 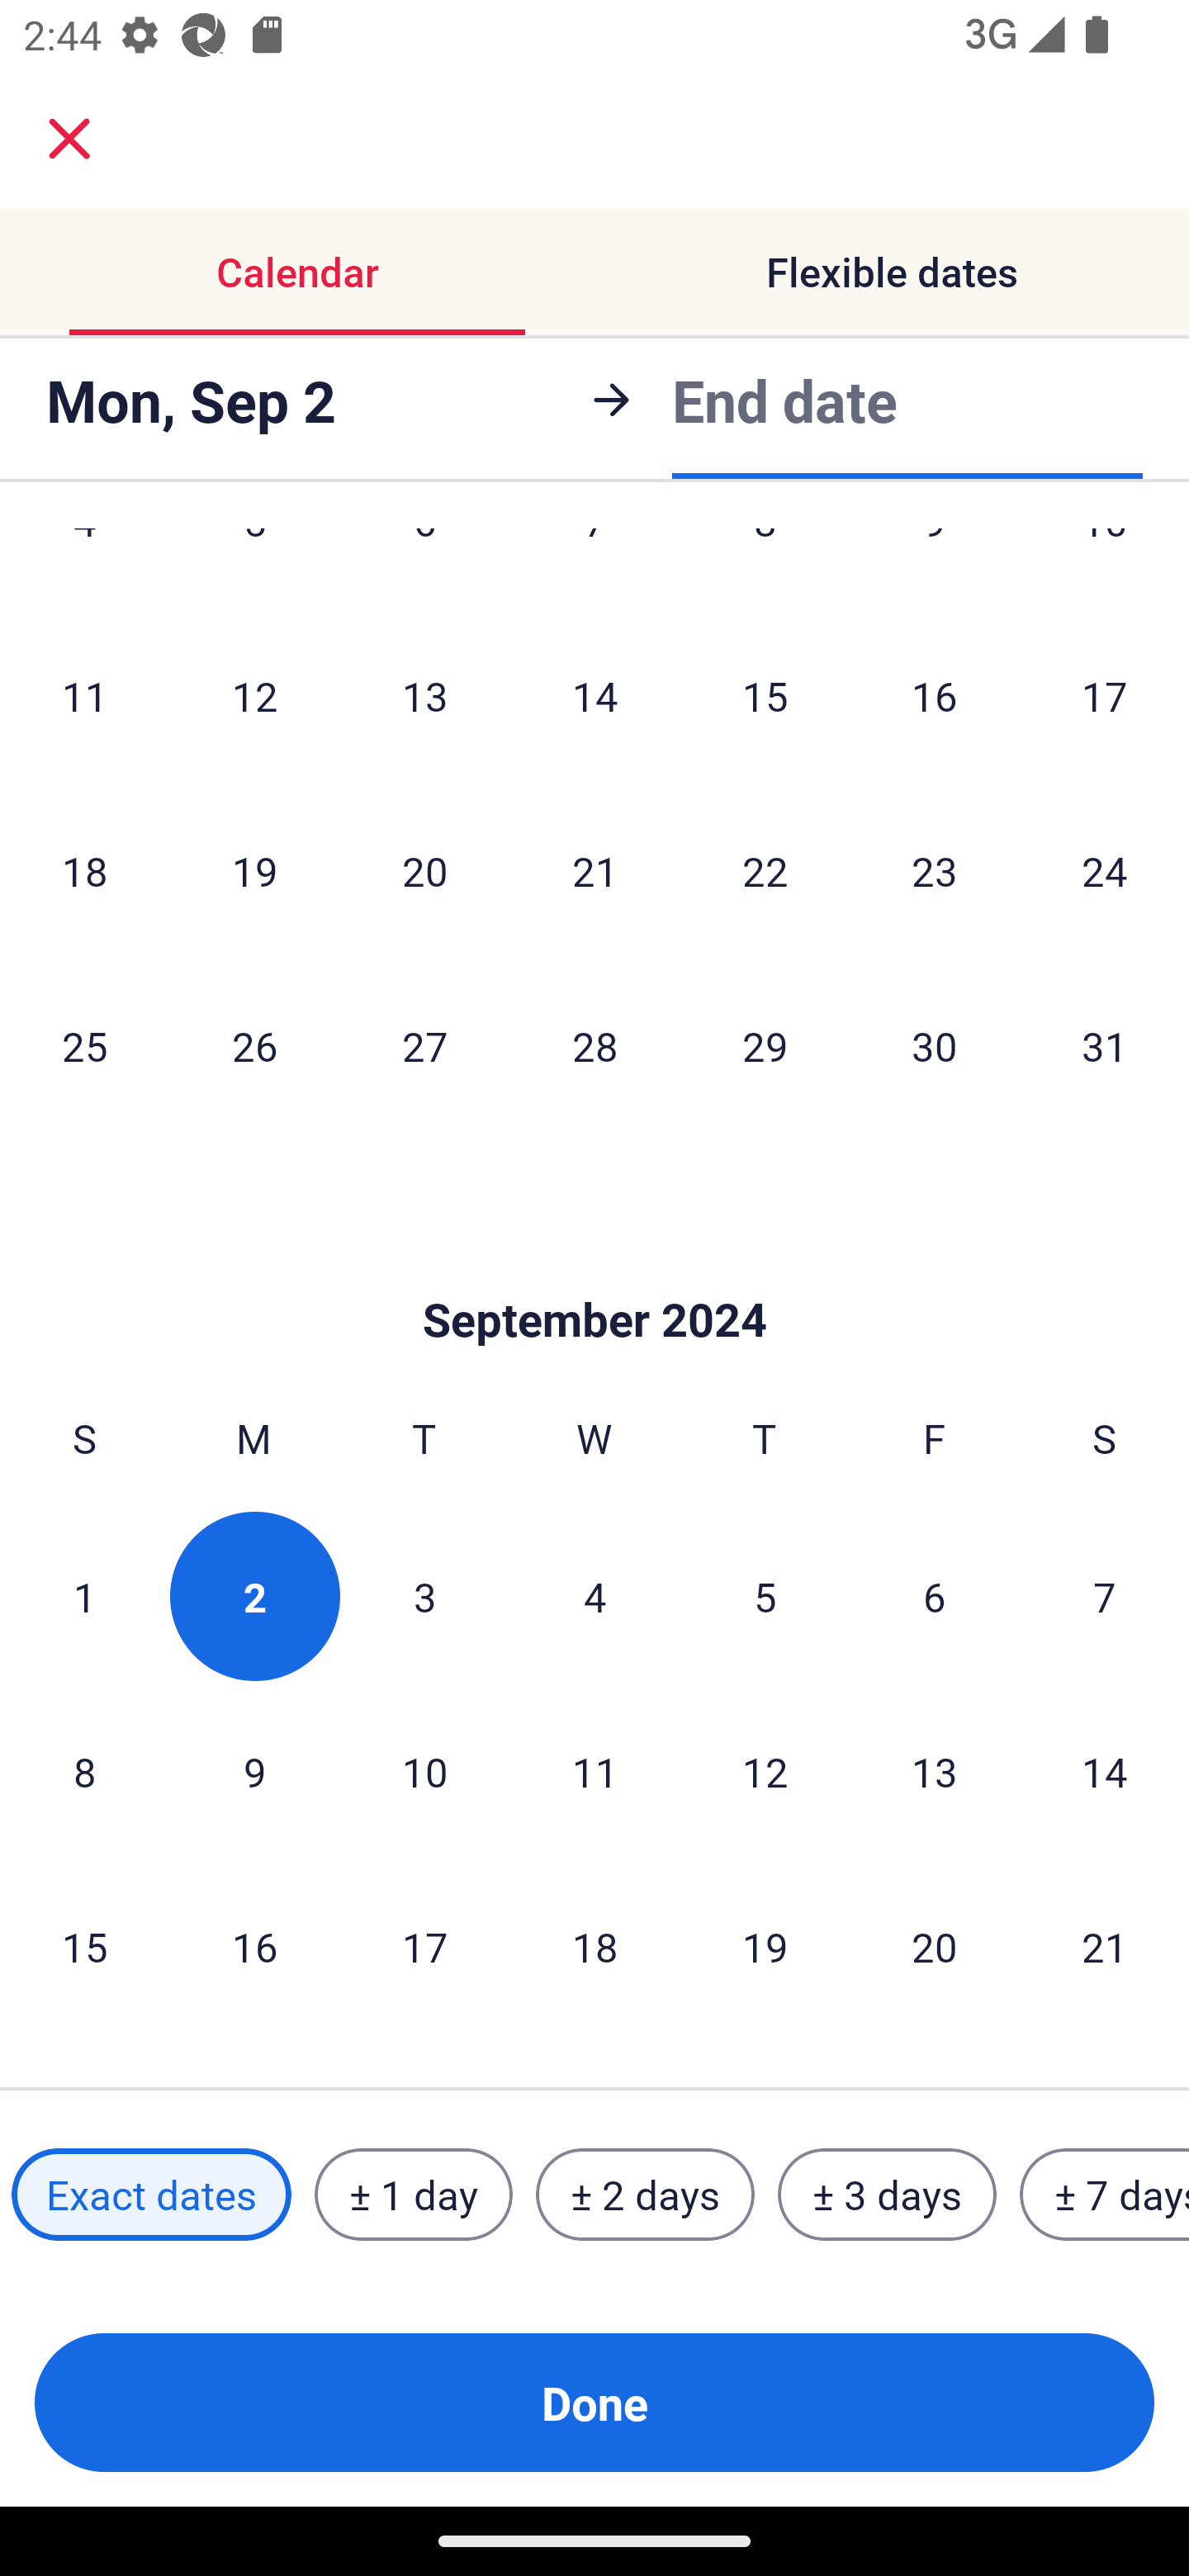 I want to click on 19 Thursday, September 19, 2024, so click(x=765, y=1945).